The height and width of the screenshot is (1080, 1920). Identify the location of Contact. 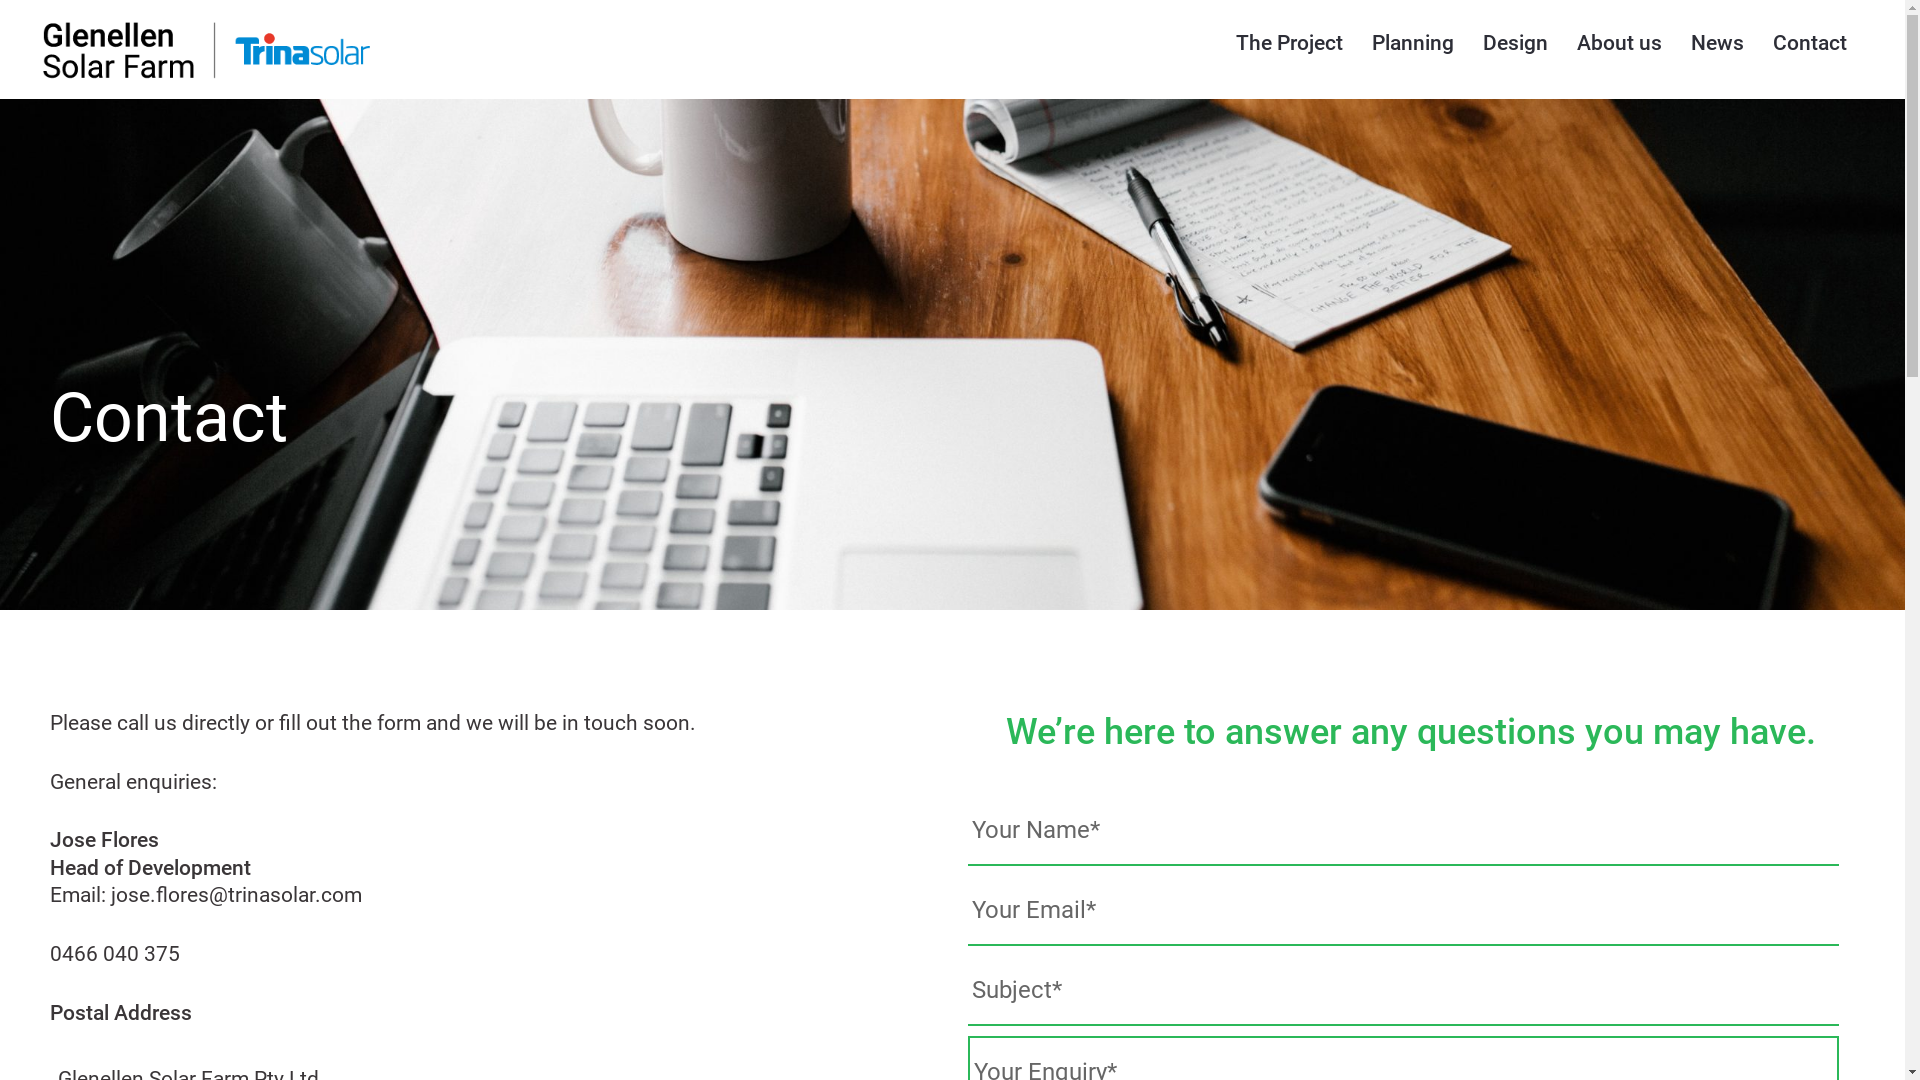
(1810, 43).